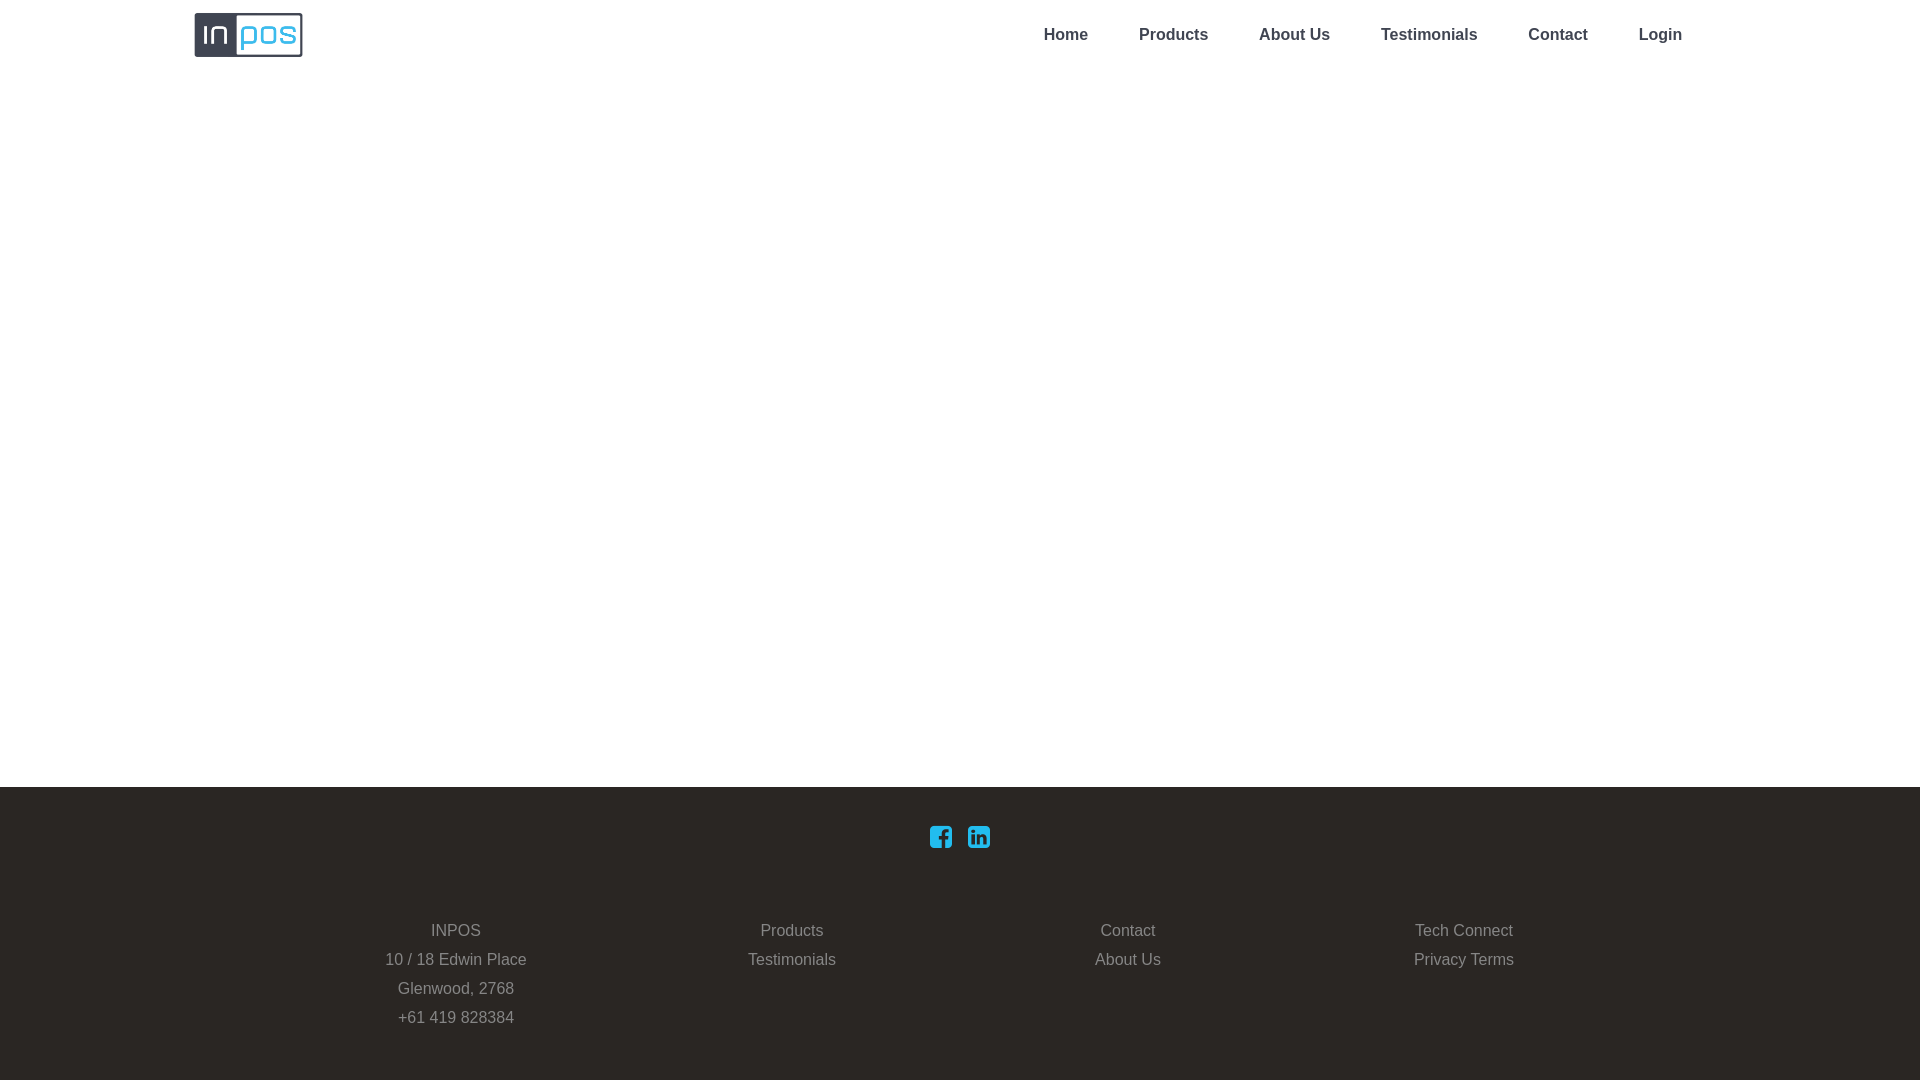  Describe the element at coordinates (1066, 35) in the screenshot. I see `Home` at that location.